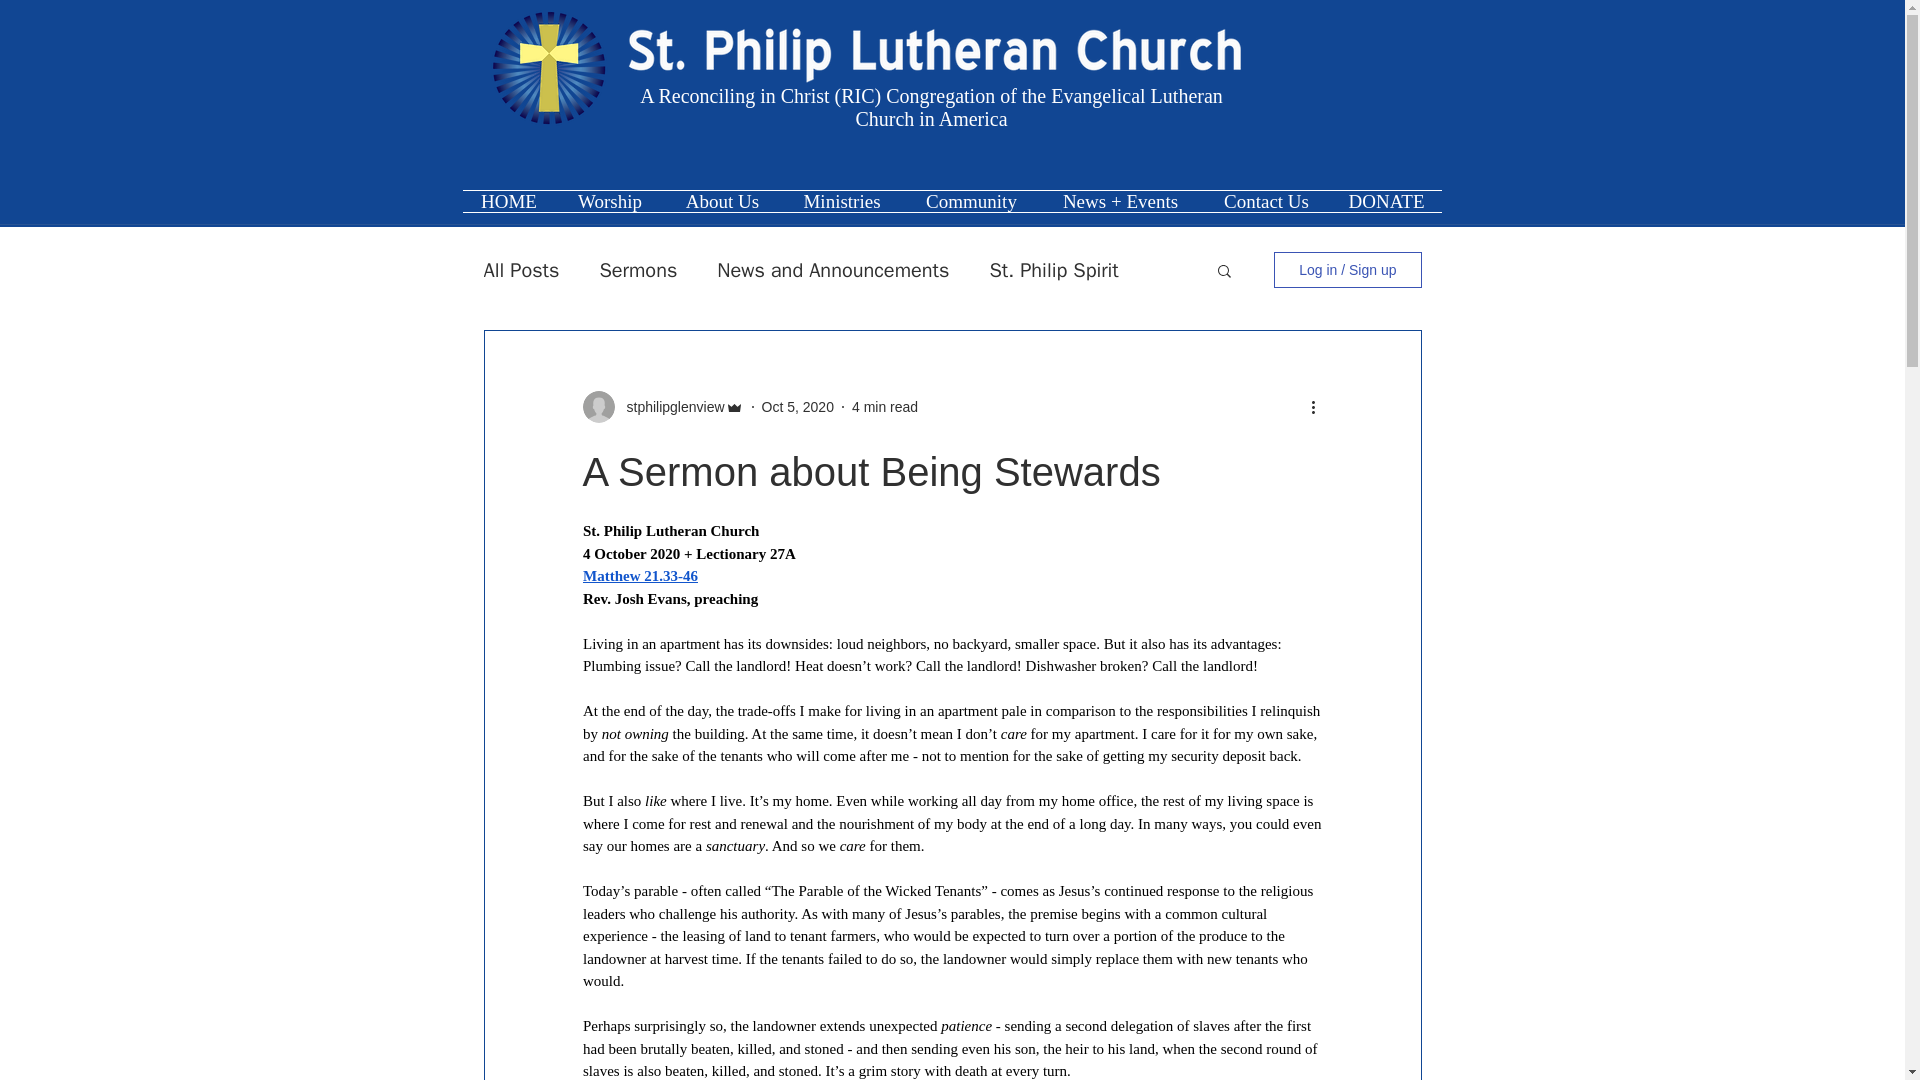  Describe the element at coordinates (884, 406) in the screenshot. I see `4 min read` at that location.